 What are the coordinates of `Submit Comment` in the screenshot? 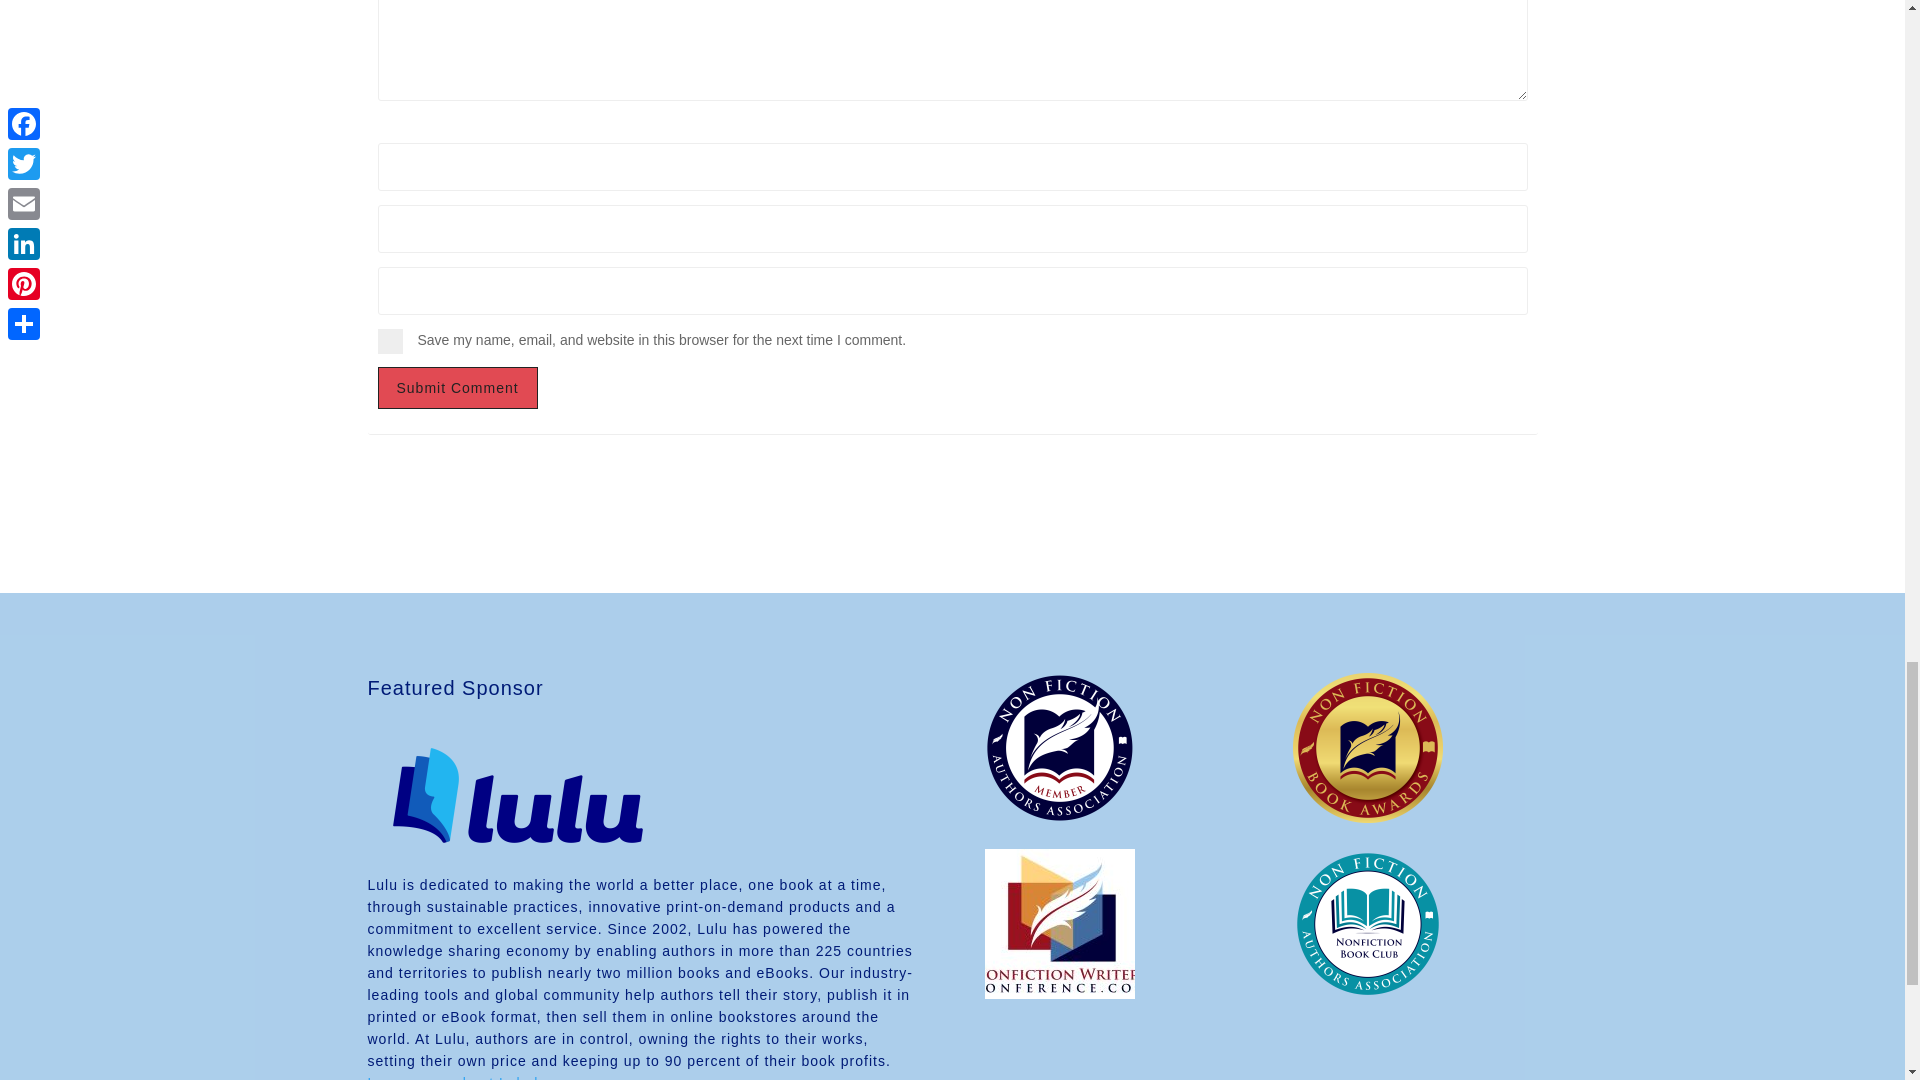 It's located at (458, 388).